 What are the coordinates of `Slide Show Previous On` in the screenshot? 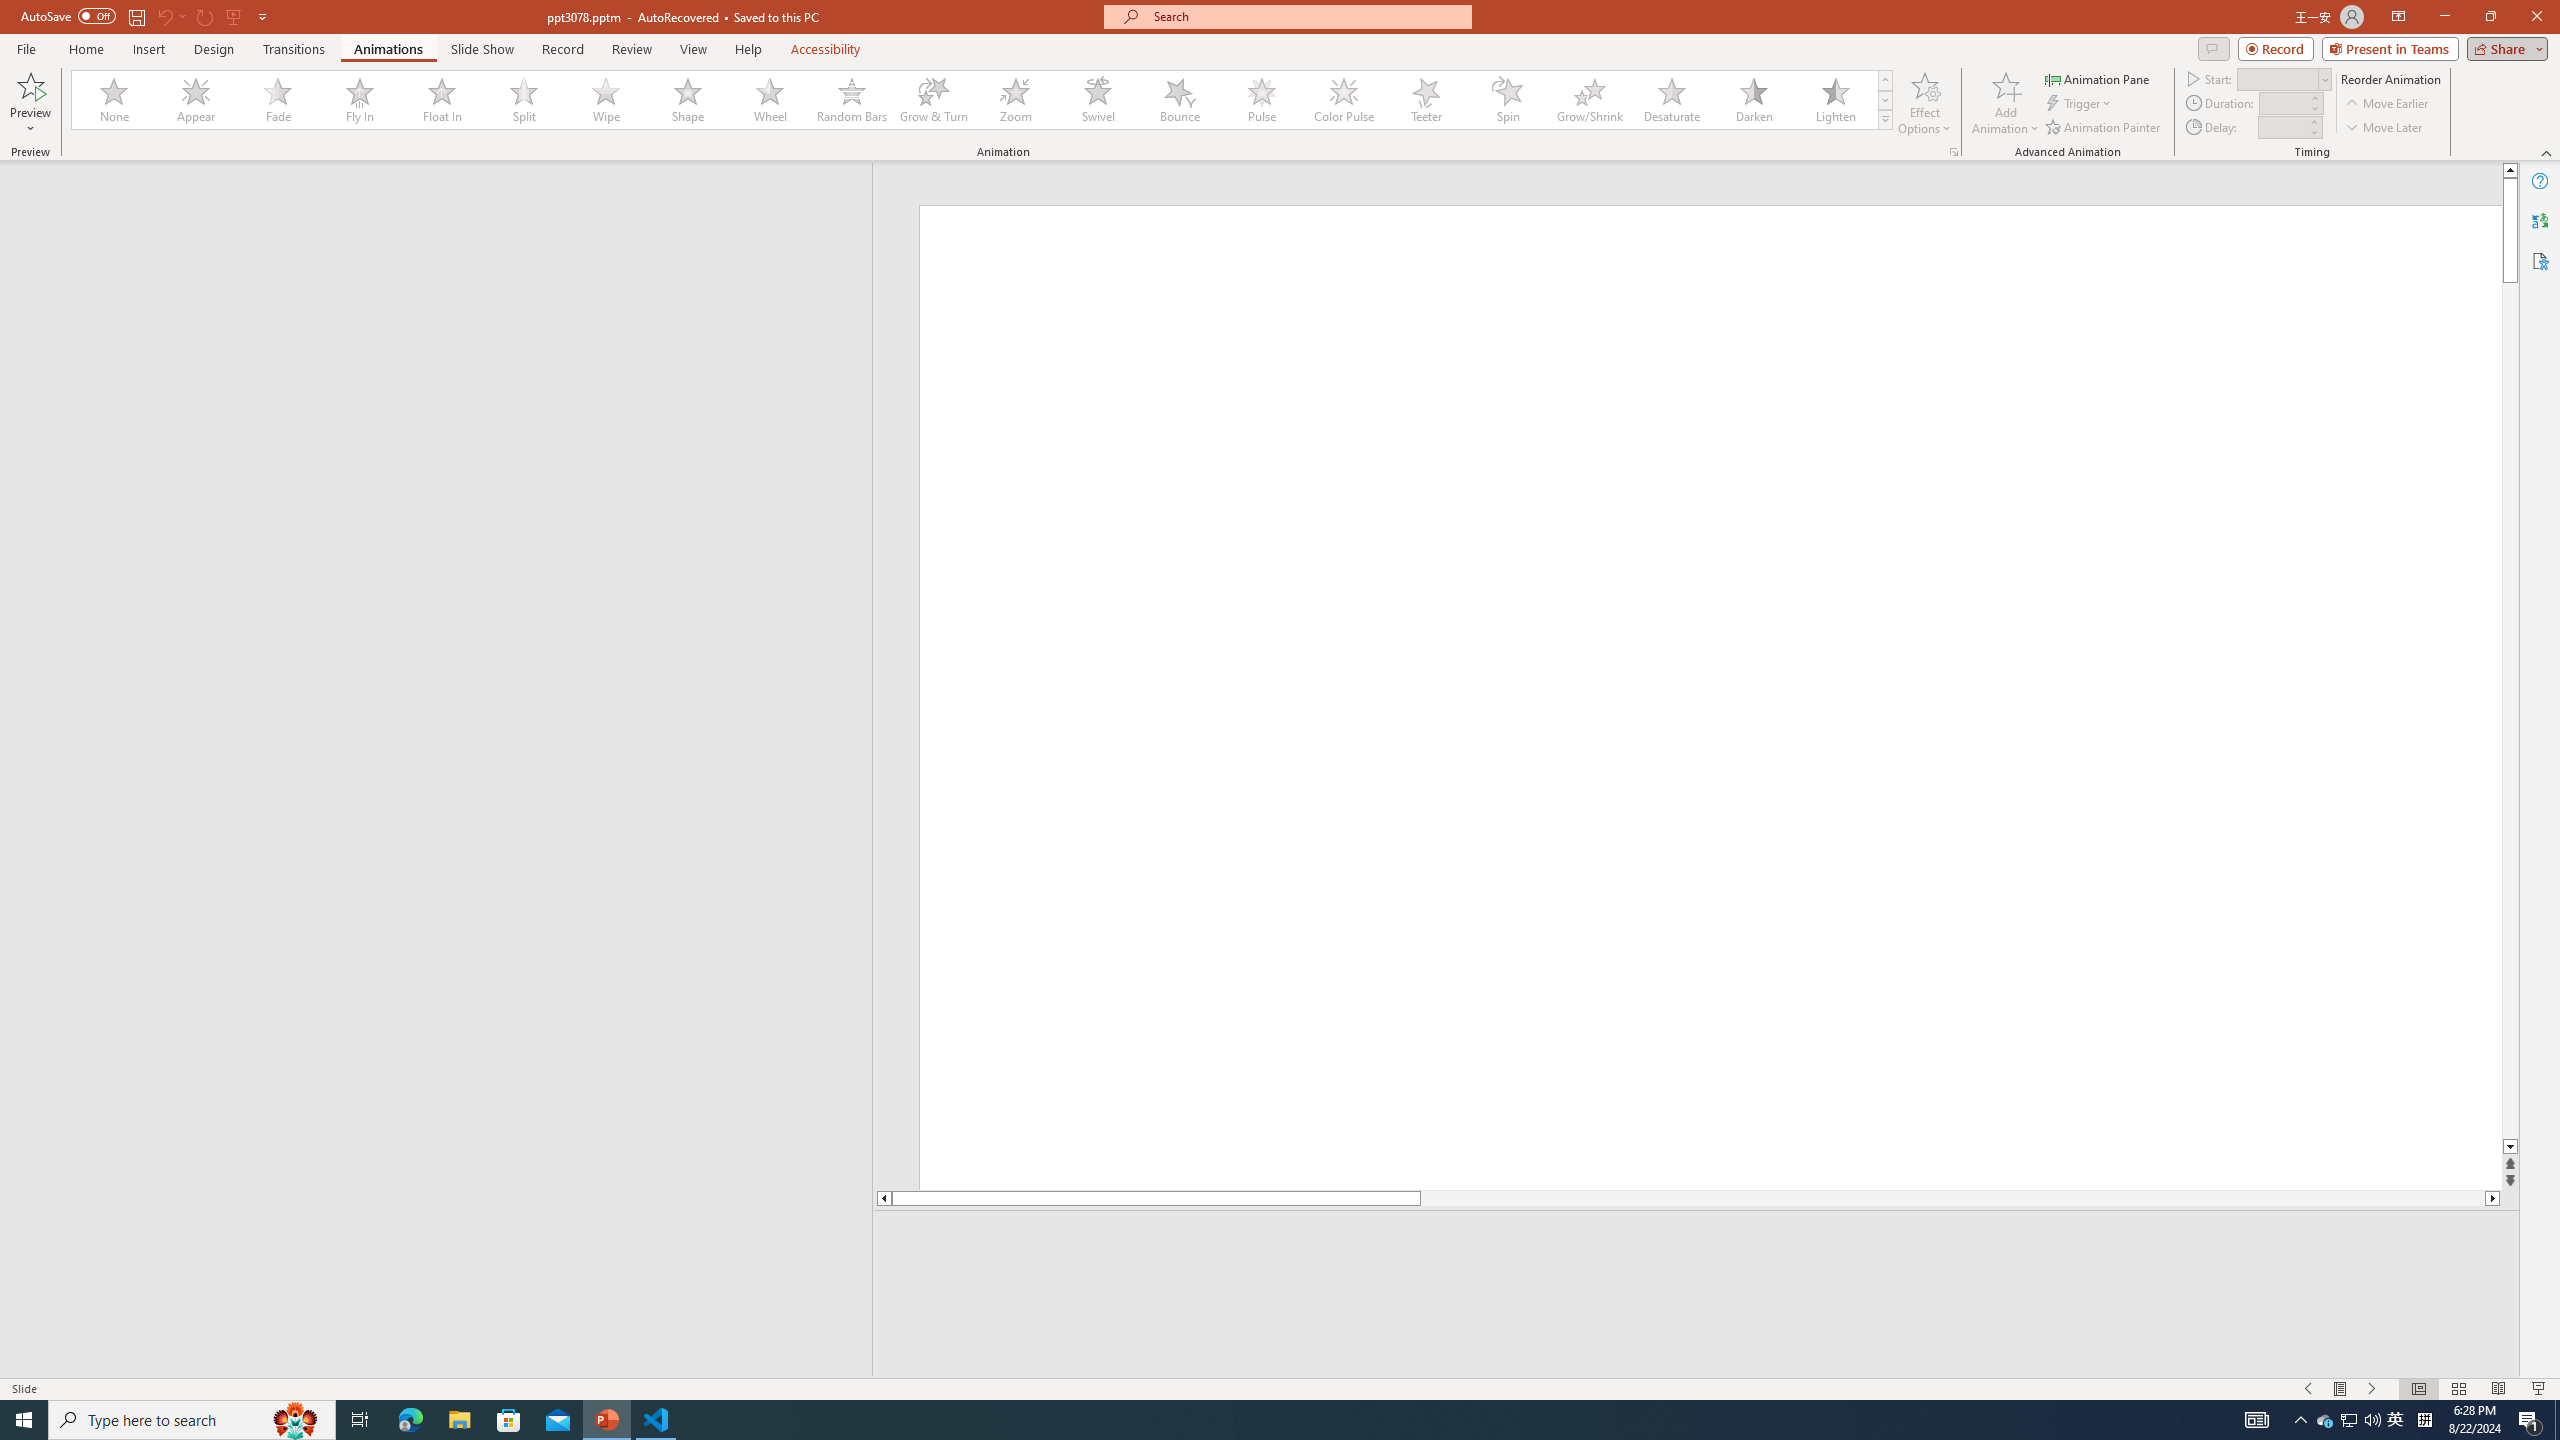 It's located at (2308, 1389).